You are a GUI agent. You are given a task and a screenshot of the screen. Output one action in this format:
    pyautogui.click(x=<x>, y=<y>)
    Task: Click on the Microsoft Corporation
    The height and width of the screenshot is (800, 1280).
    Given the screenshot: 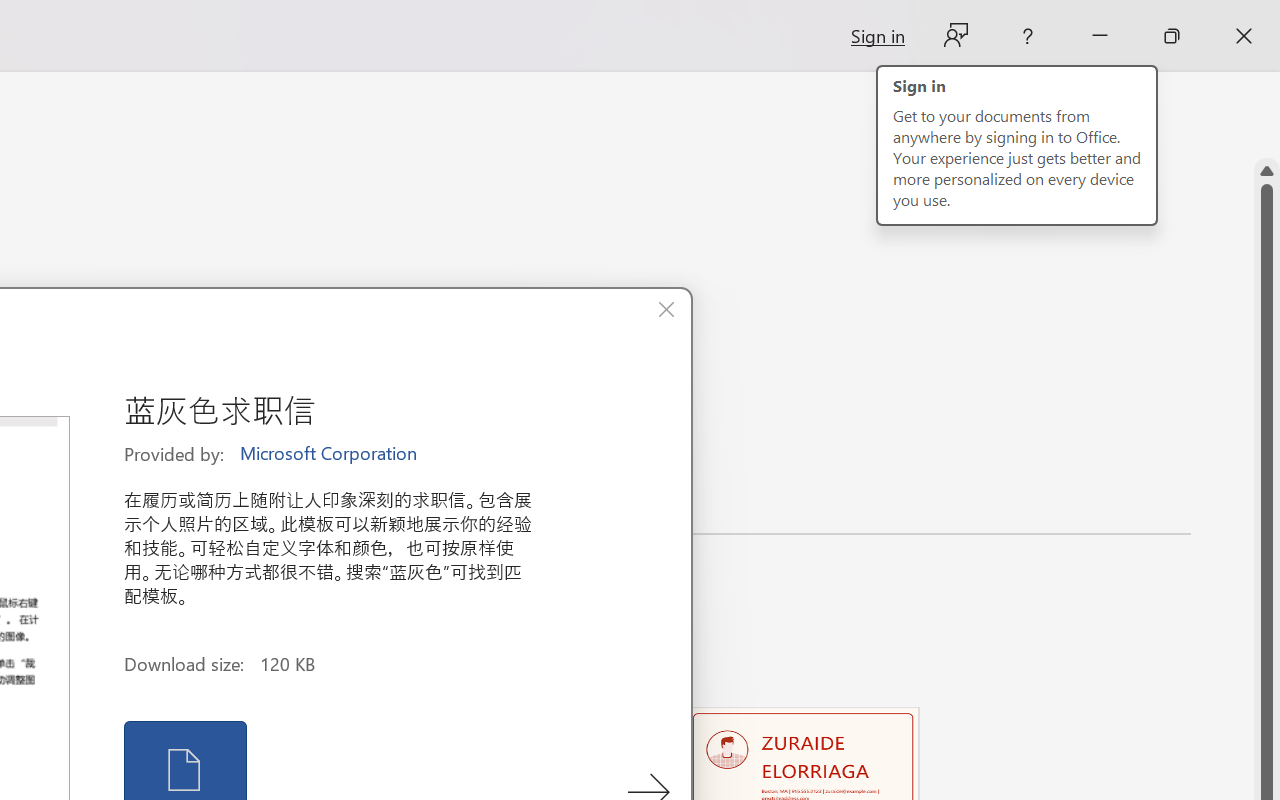 What is the action you would take?
    pyautogui.click(x=330, y=454)
    